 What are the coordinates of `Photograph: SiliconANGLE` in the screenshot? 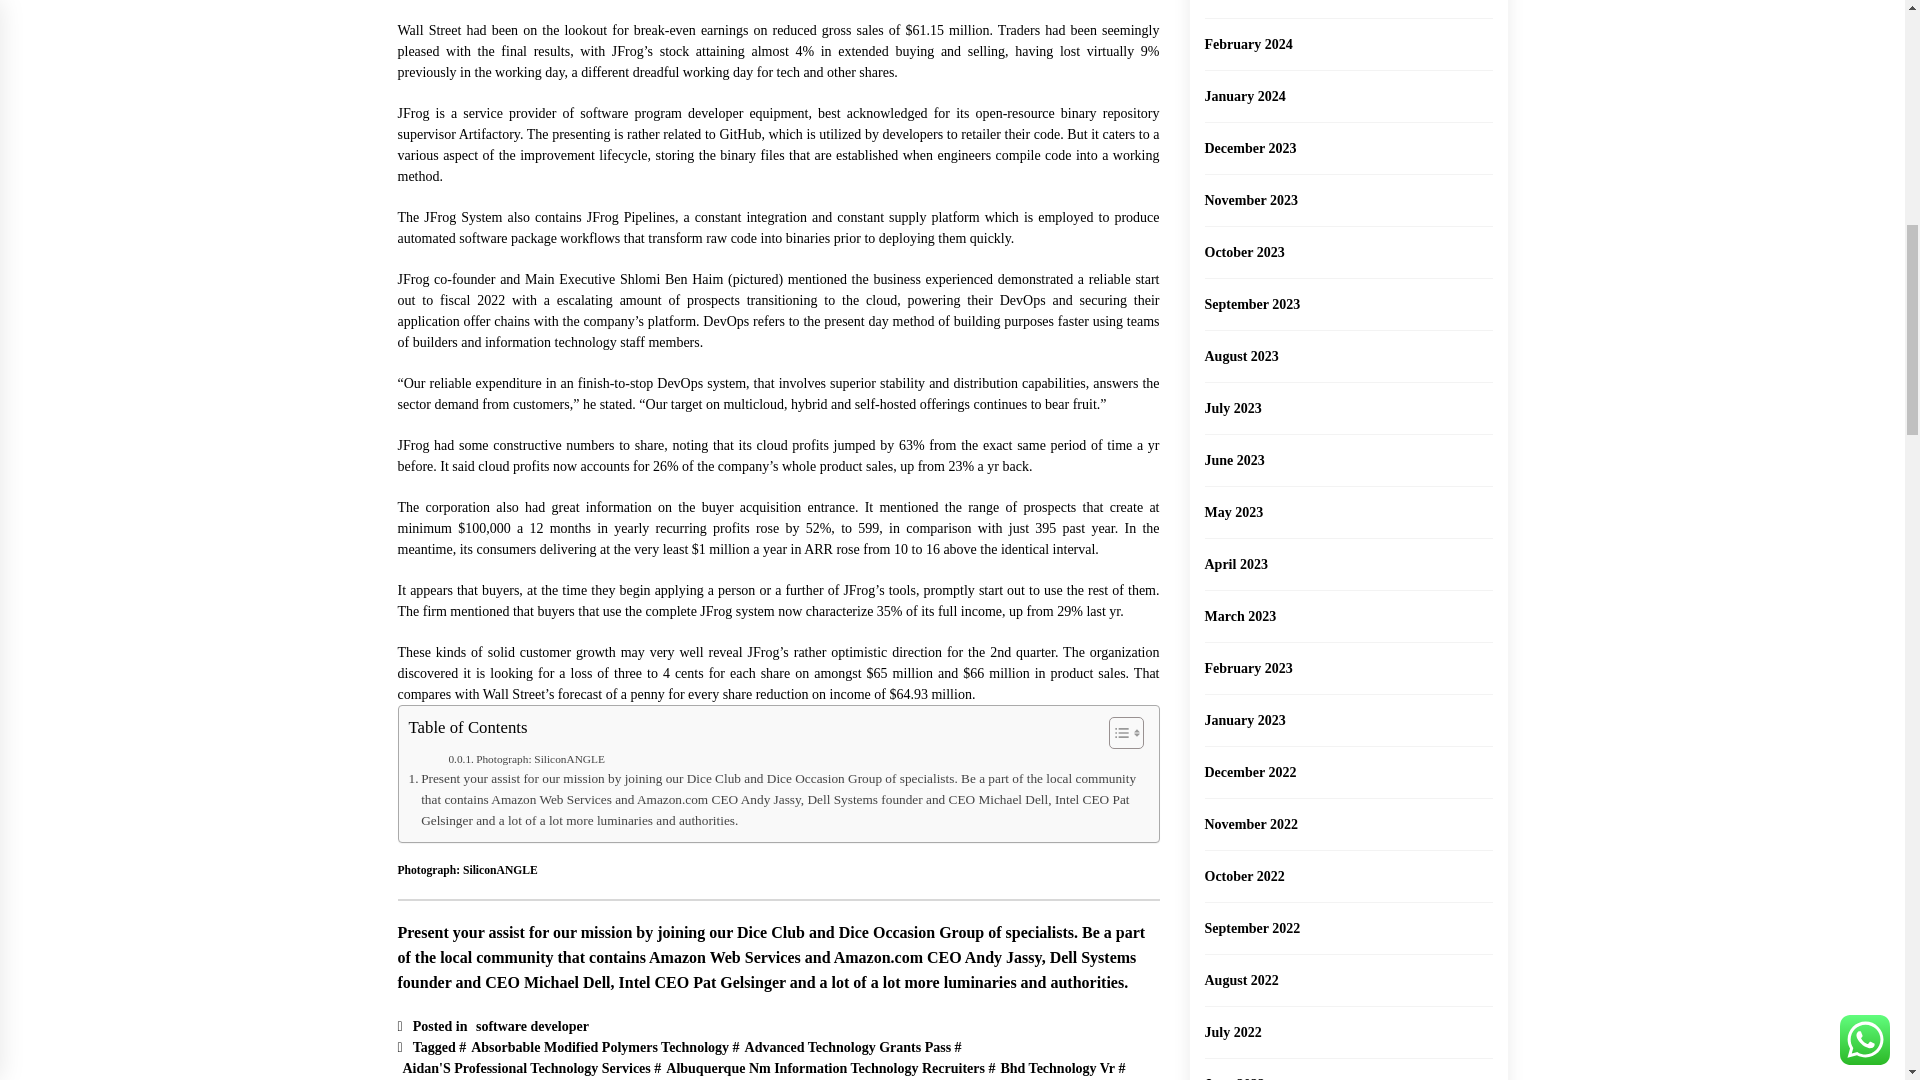 It's located at (526, 758).